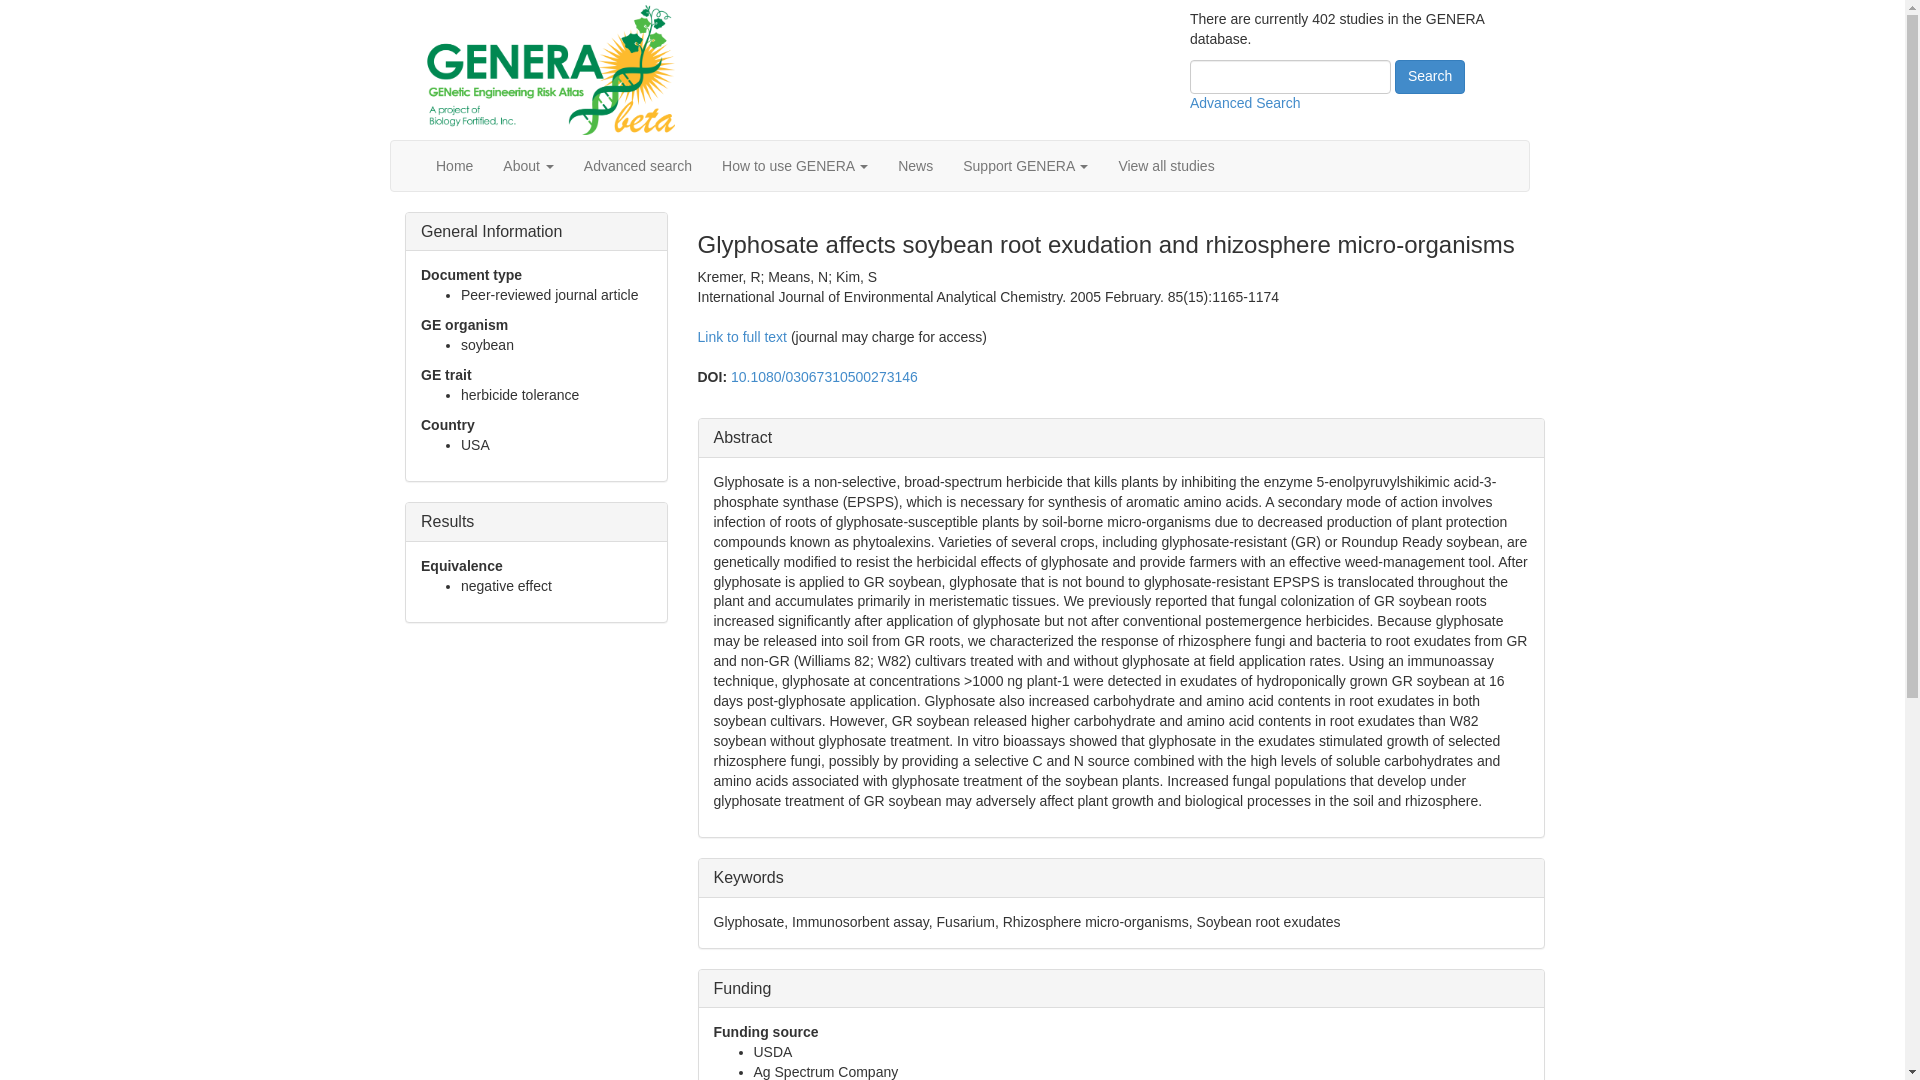 Image resolution: width=1920 pixels, height=1080 pixels. Describe the element at coordinates (1165, 166) in the screenshot. I see `View all studies` at that location.